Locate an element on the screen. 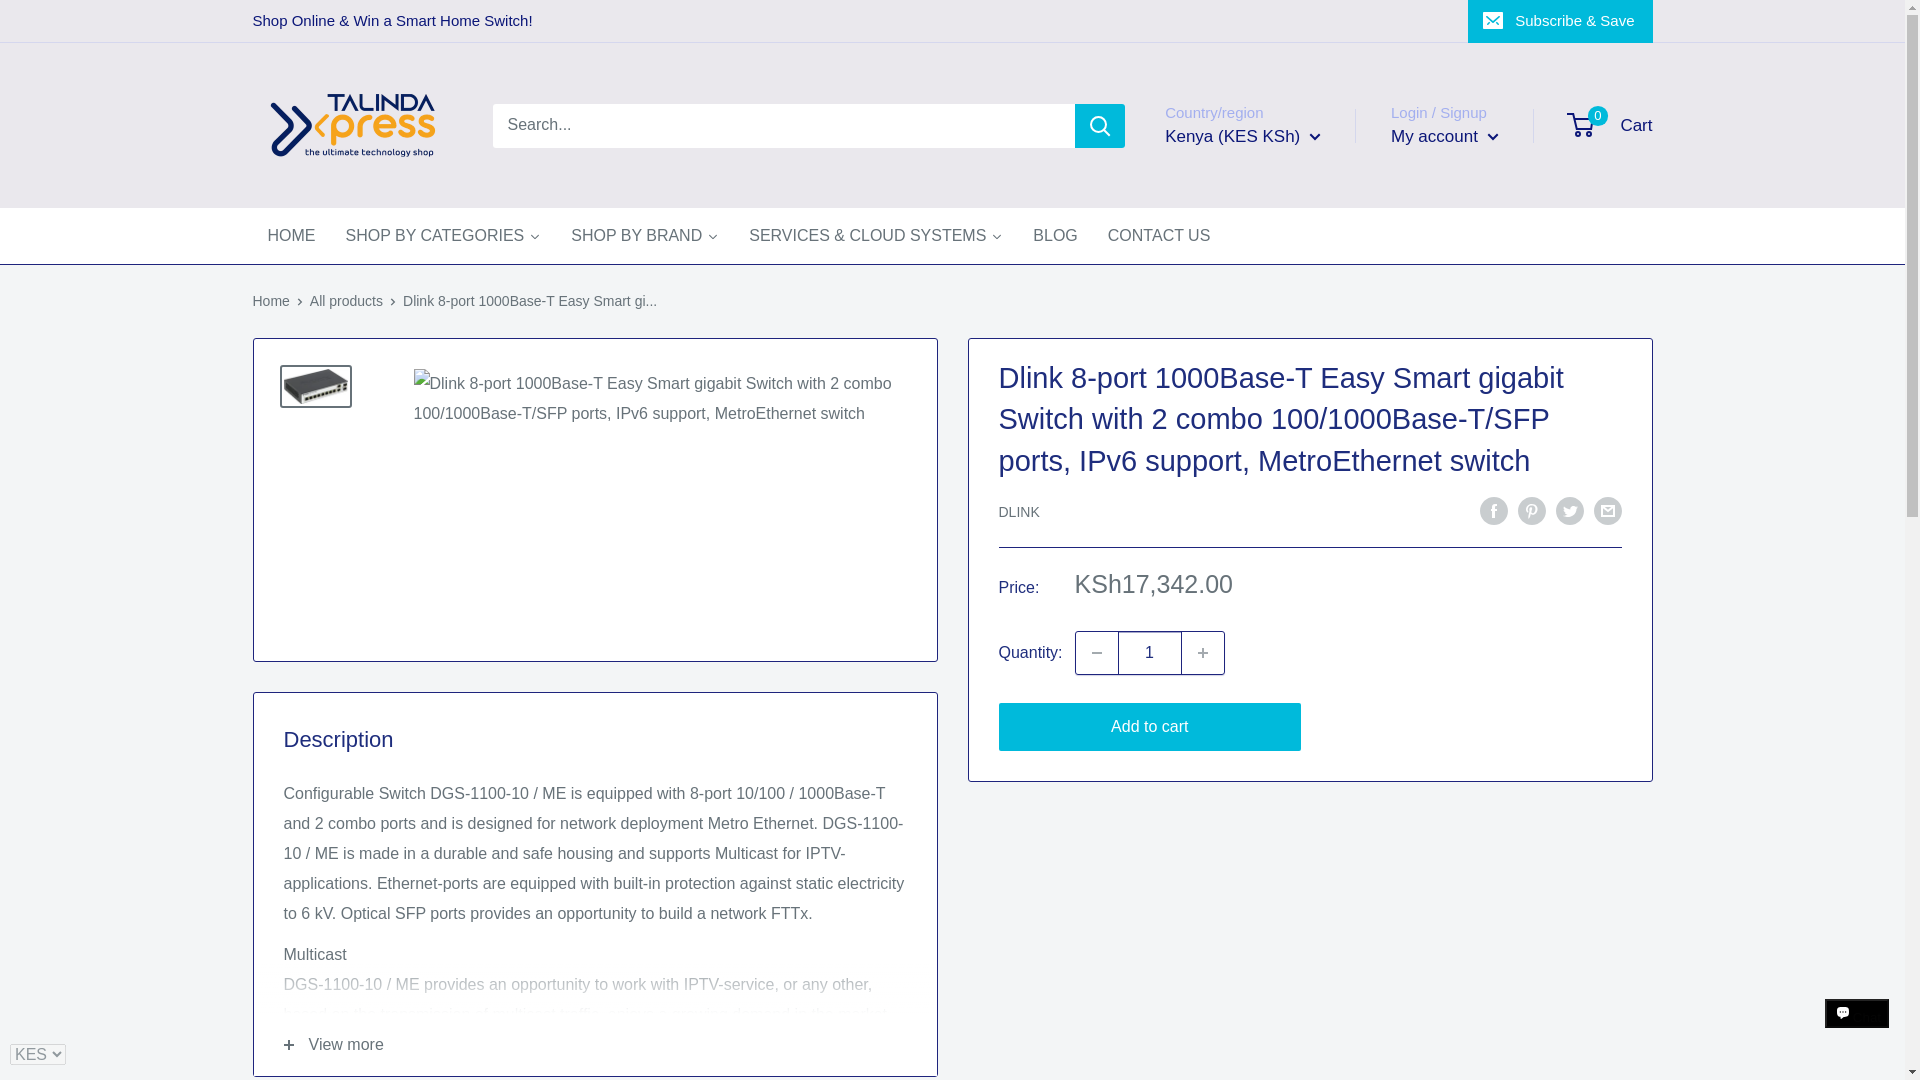 This screenshot has height=1080, width=1920. Increase quantity by 1 is located at coordinates (1203, 652).